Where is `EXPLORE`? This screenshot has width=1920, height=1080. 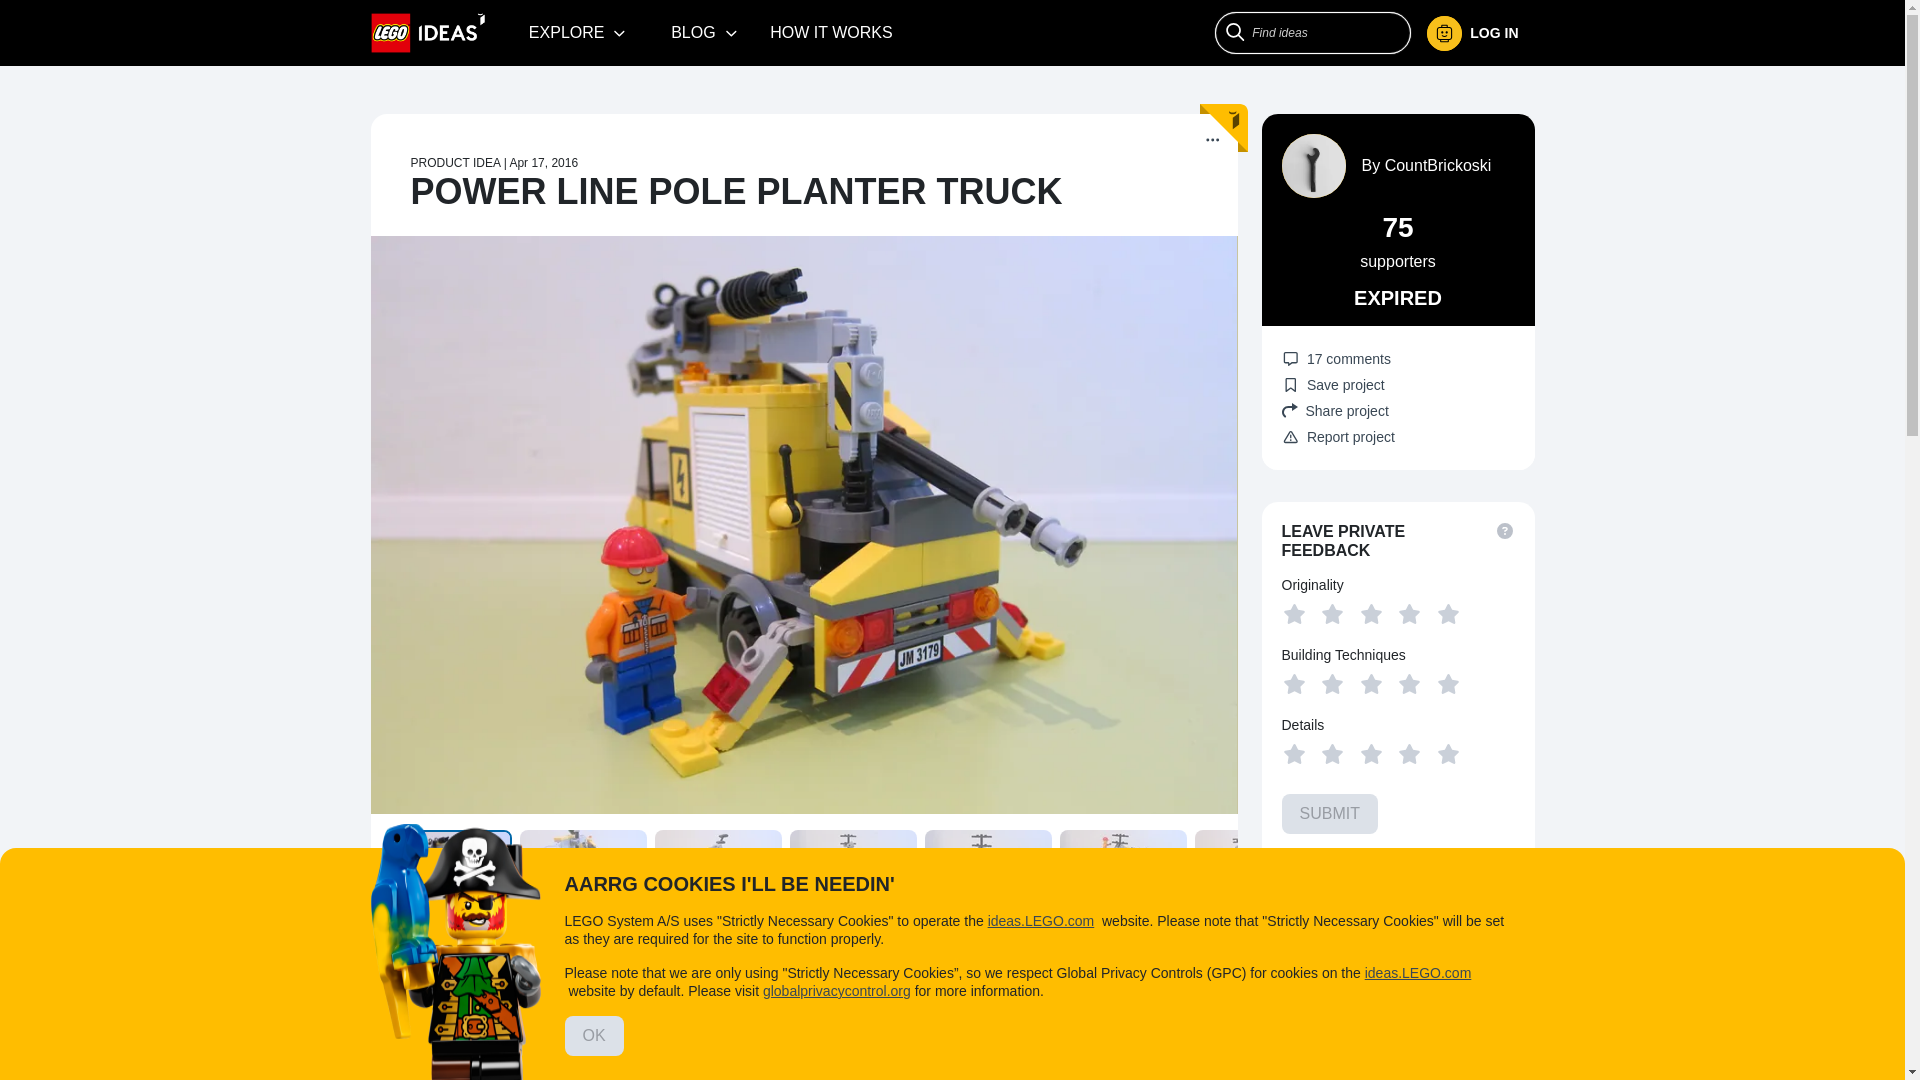
EXPLORE is located at coordinates (578, 32).